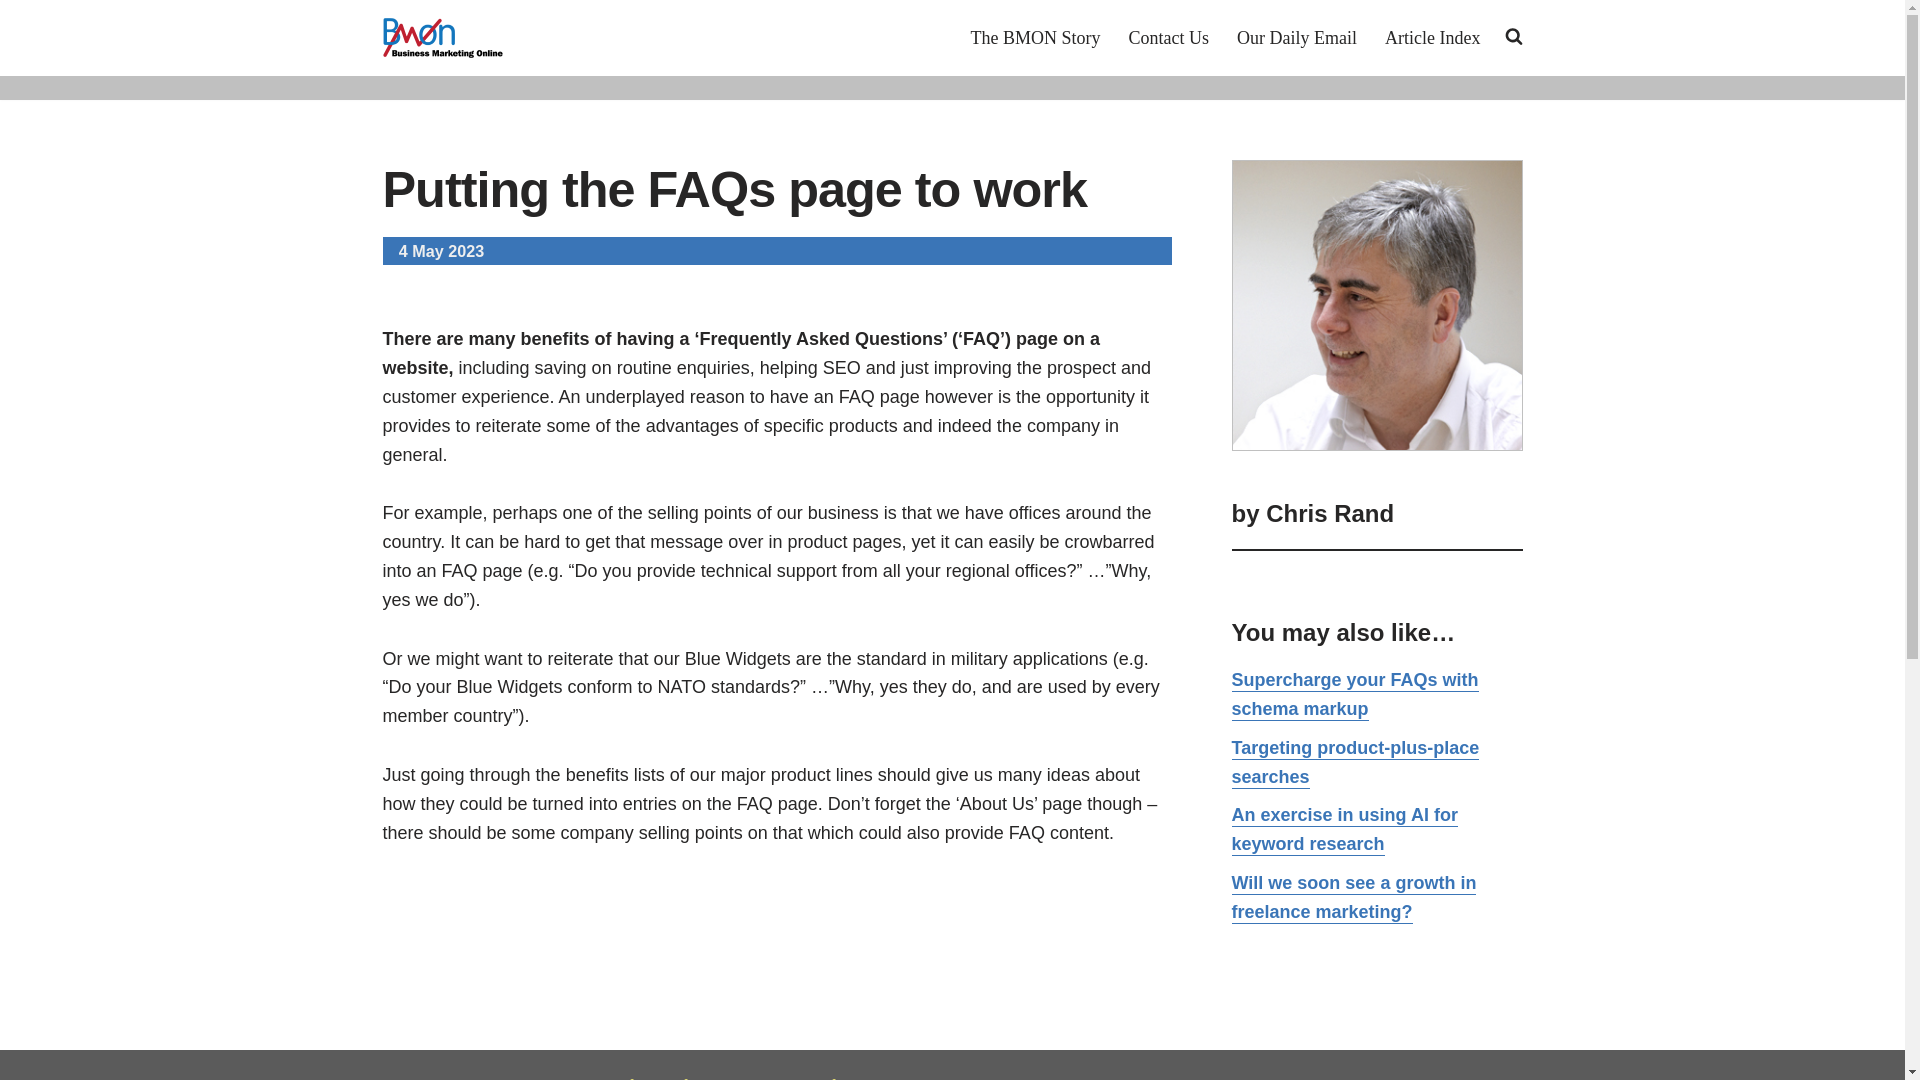 The width and height of the screenshot is (1920, 1080). I want to click on Supercharge your FAQs with schema markup, so click(1355, 695).